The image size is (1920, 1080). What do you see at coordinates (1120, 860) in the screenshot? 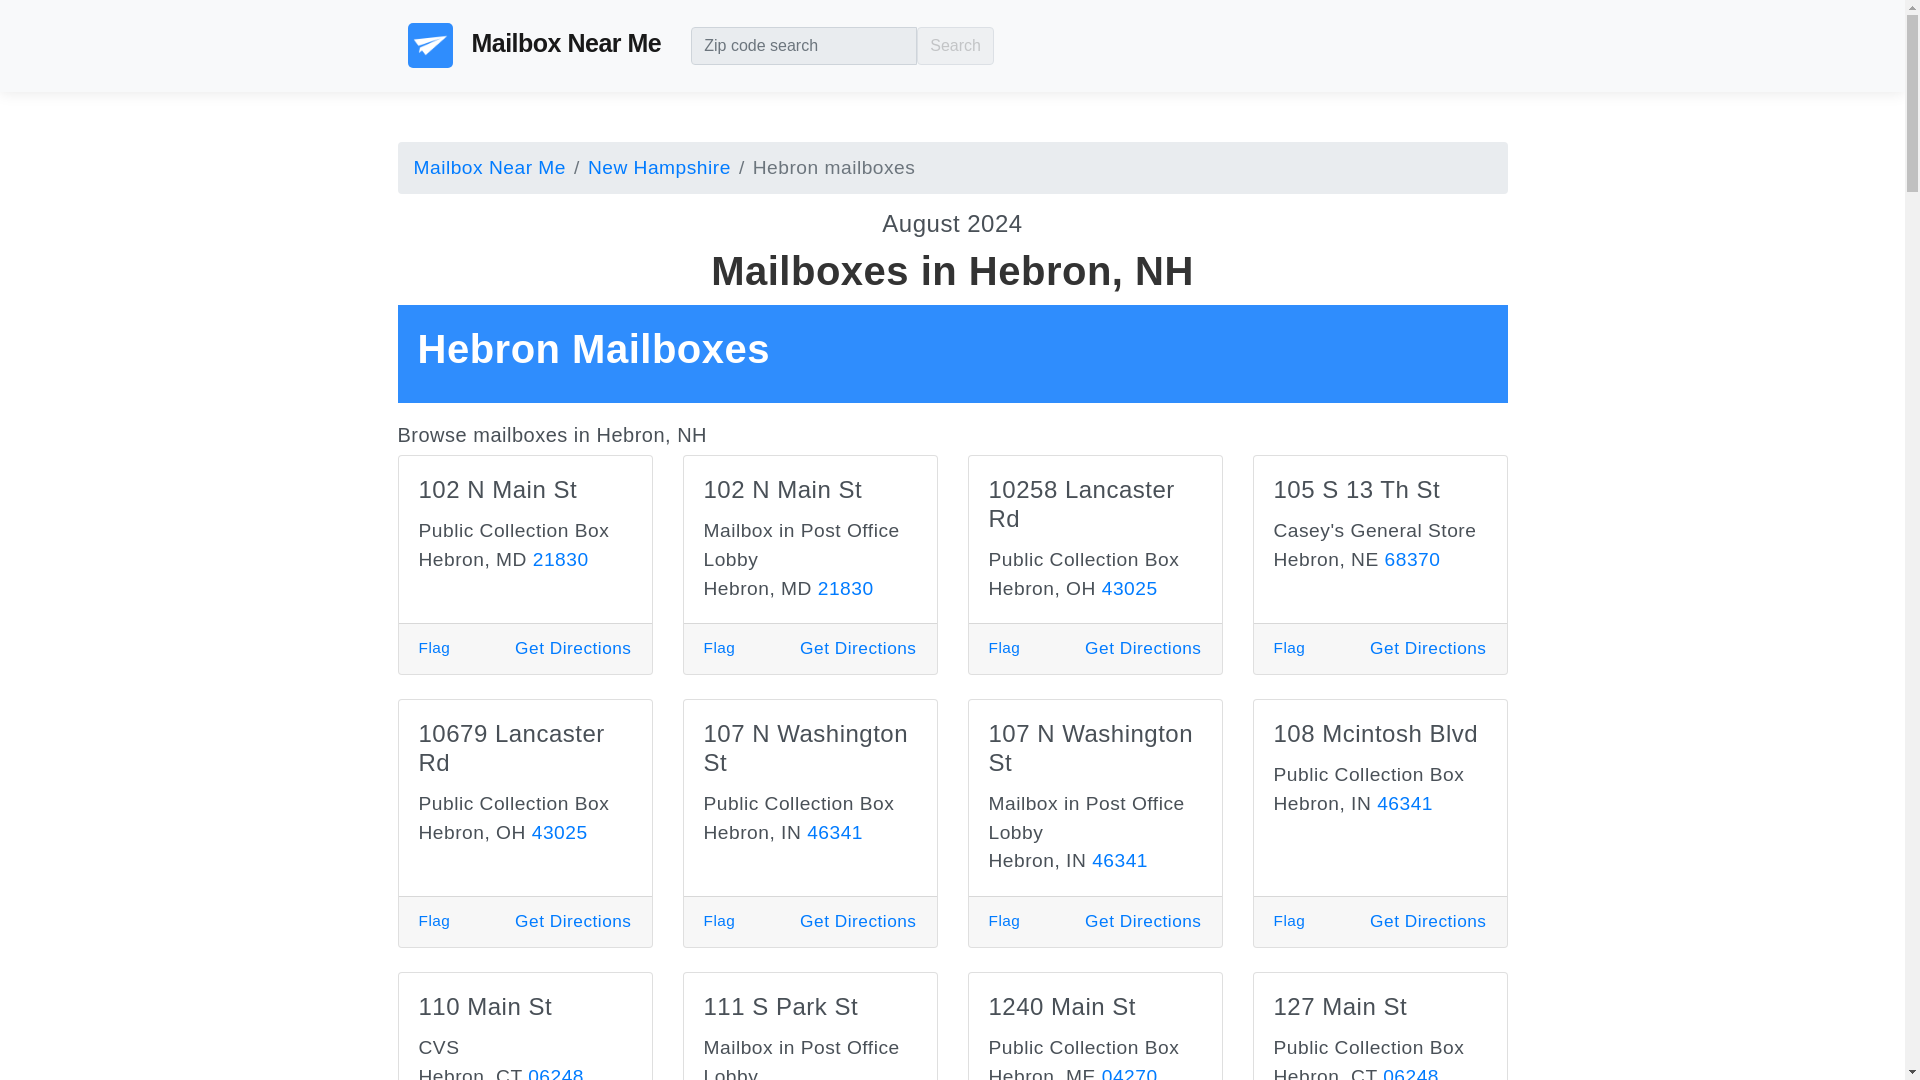
I see `46341` at bounding box center [1120, 860].